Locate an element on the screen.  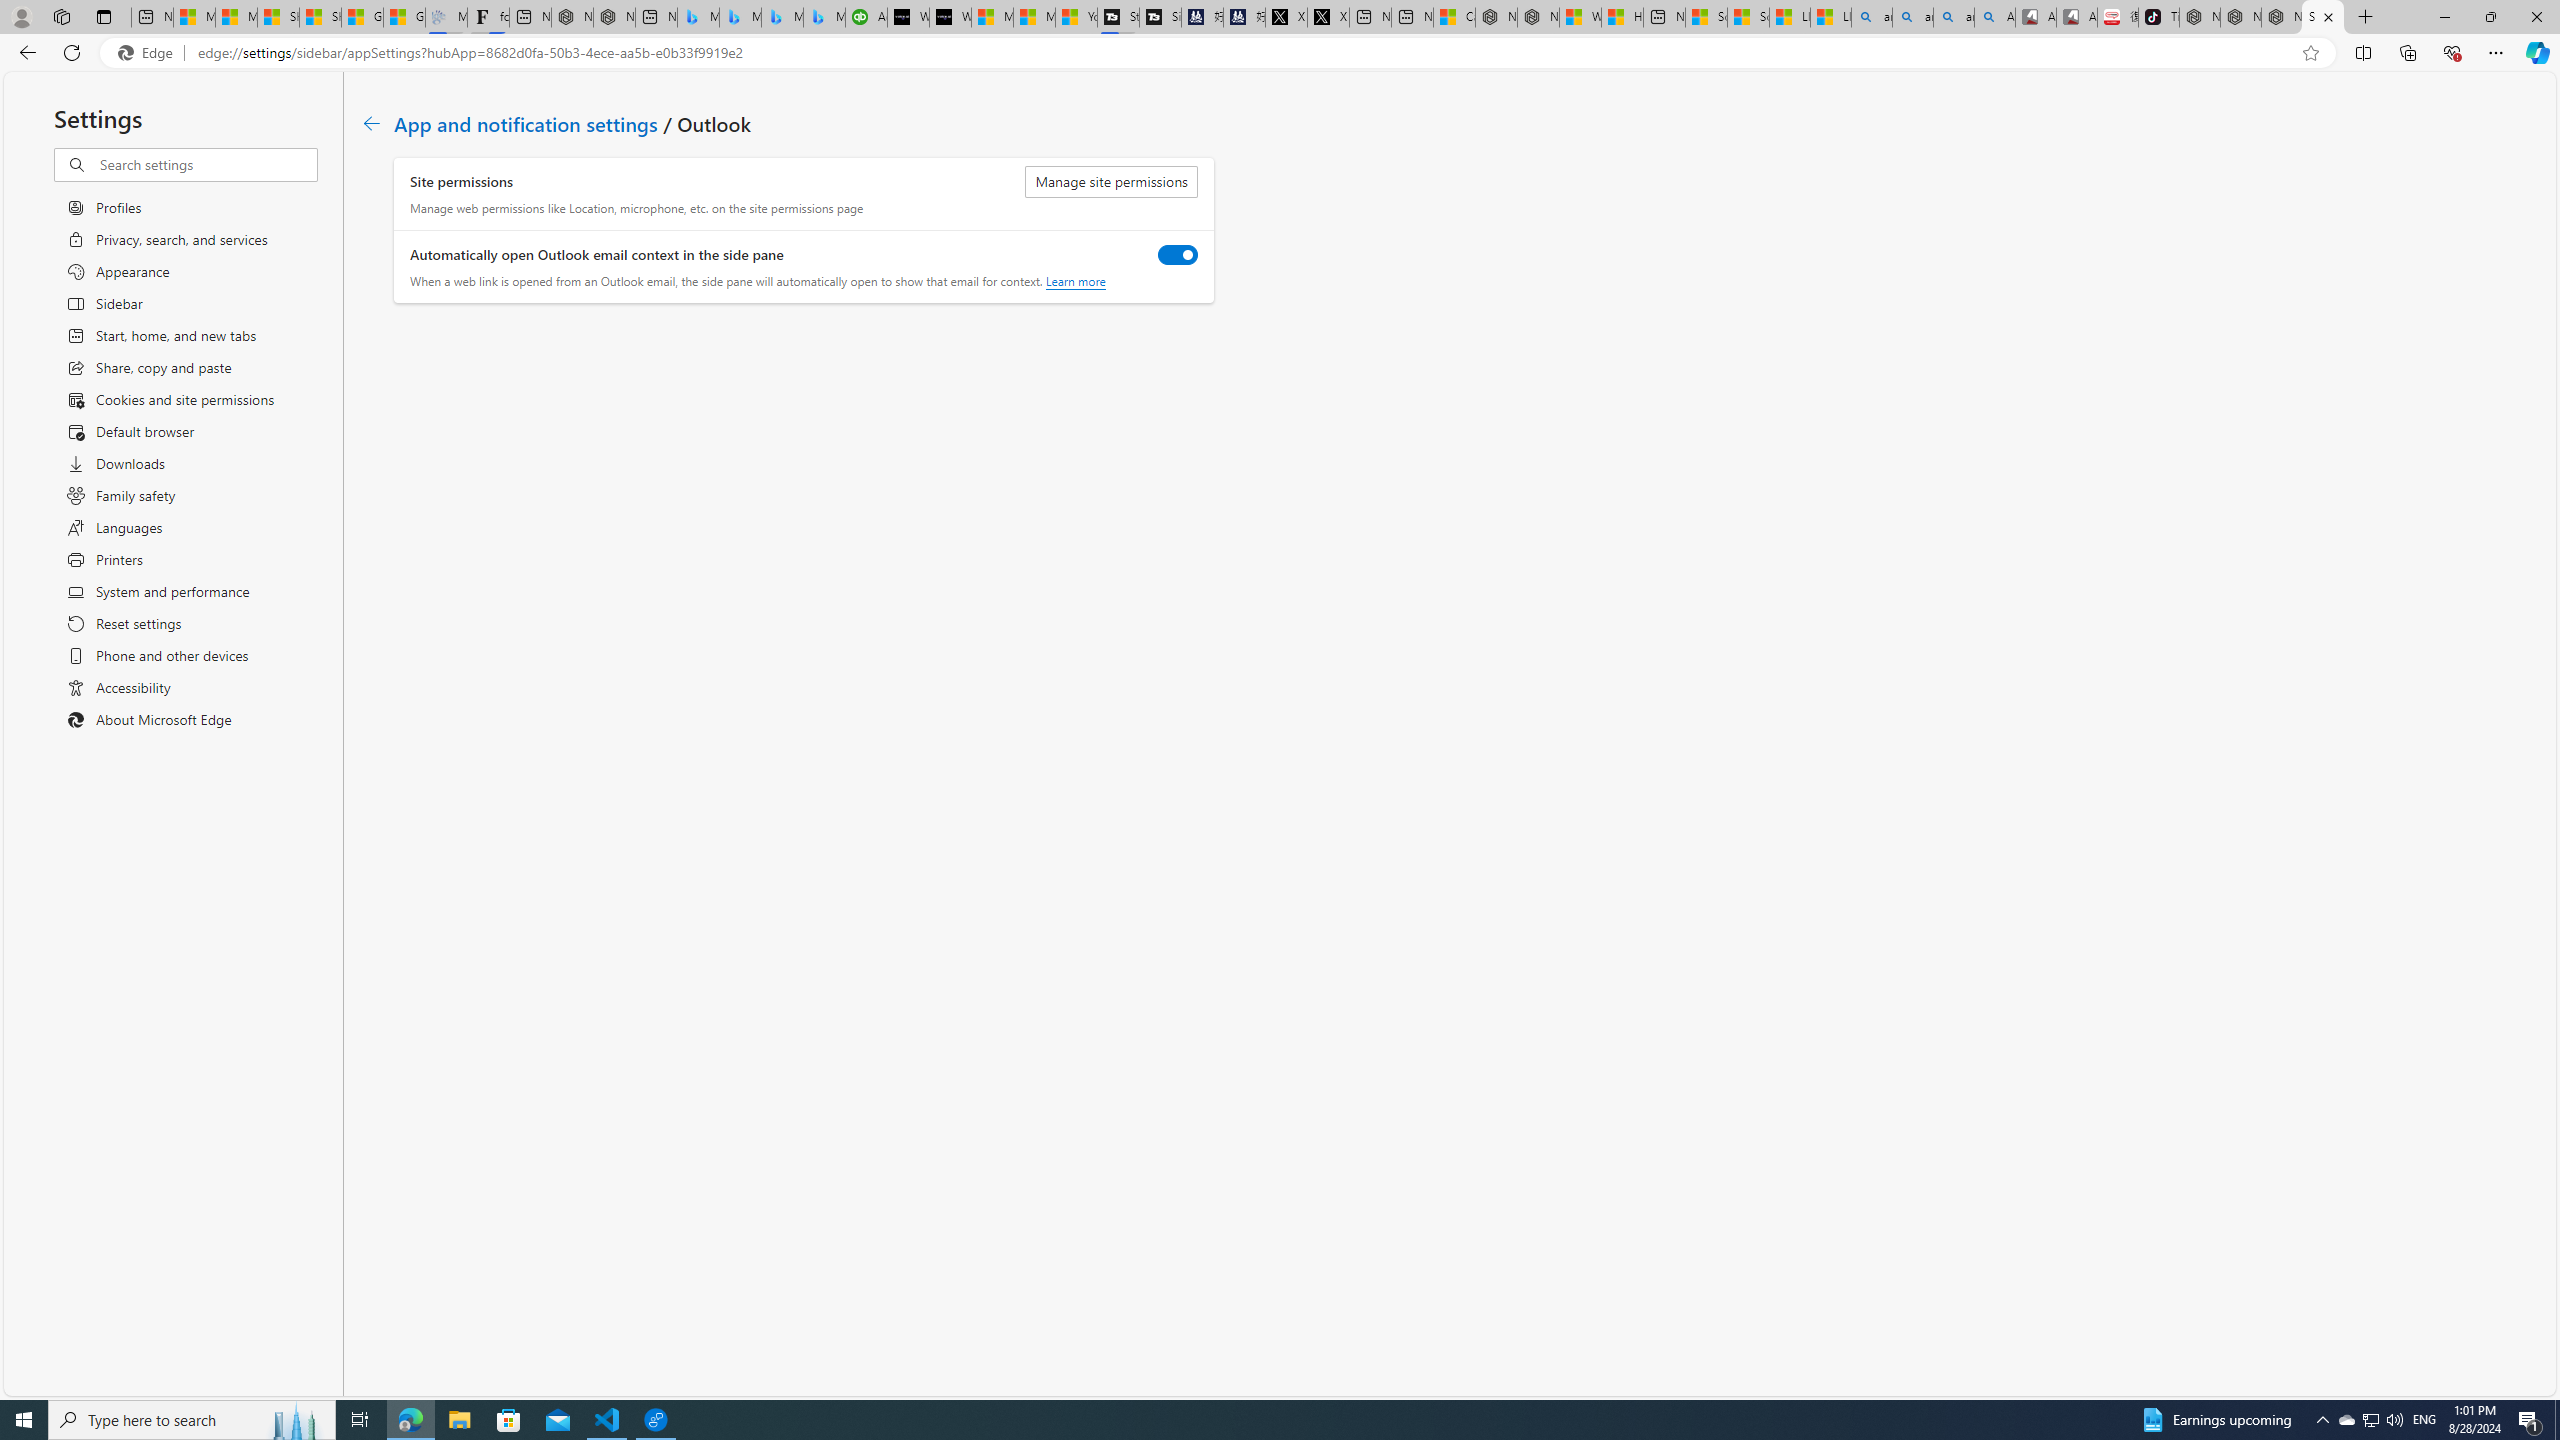
TikTok is located at coordinates (2158, 17).